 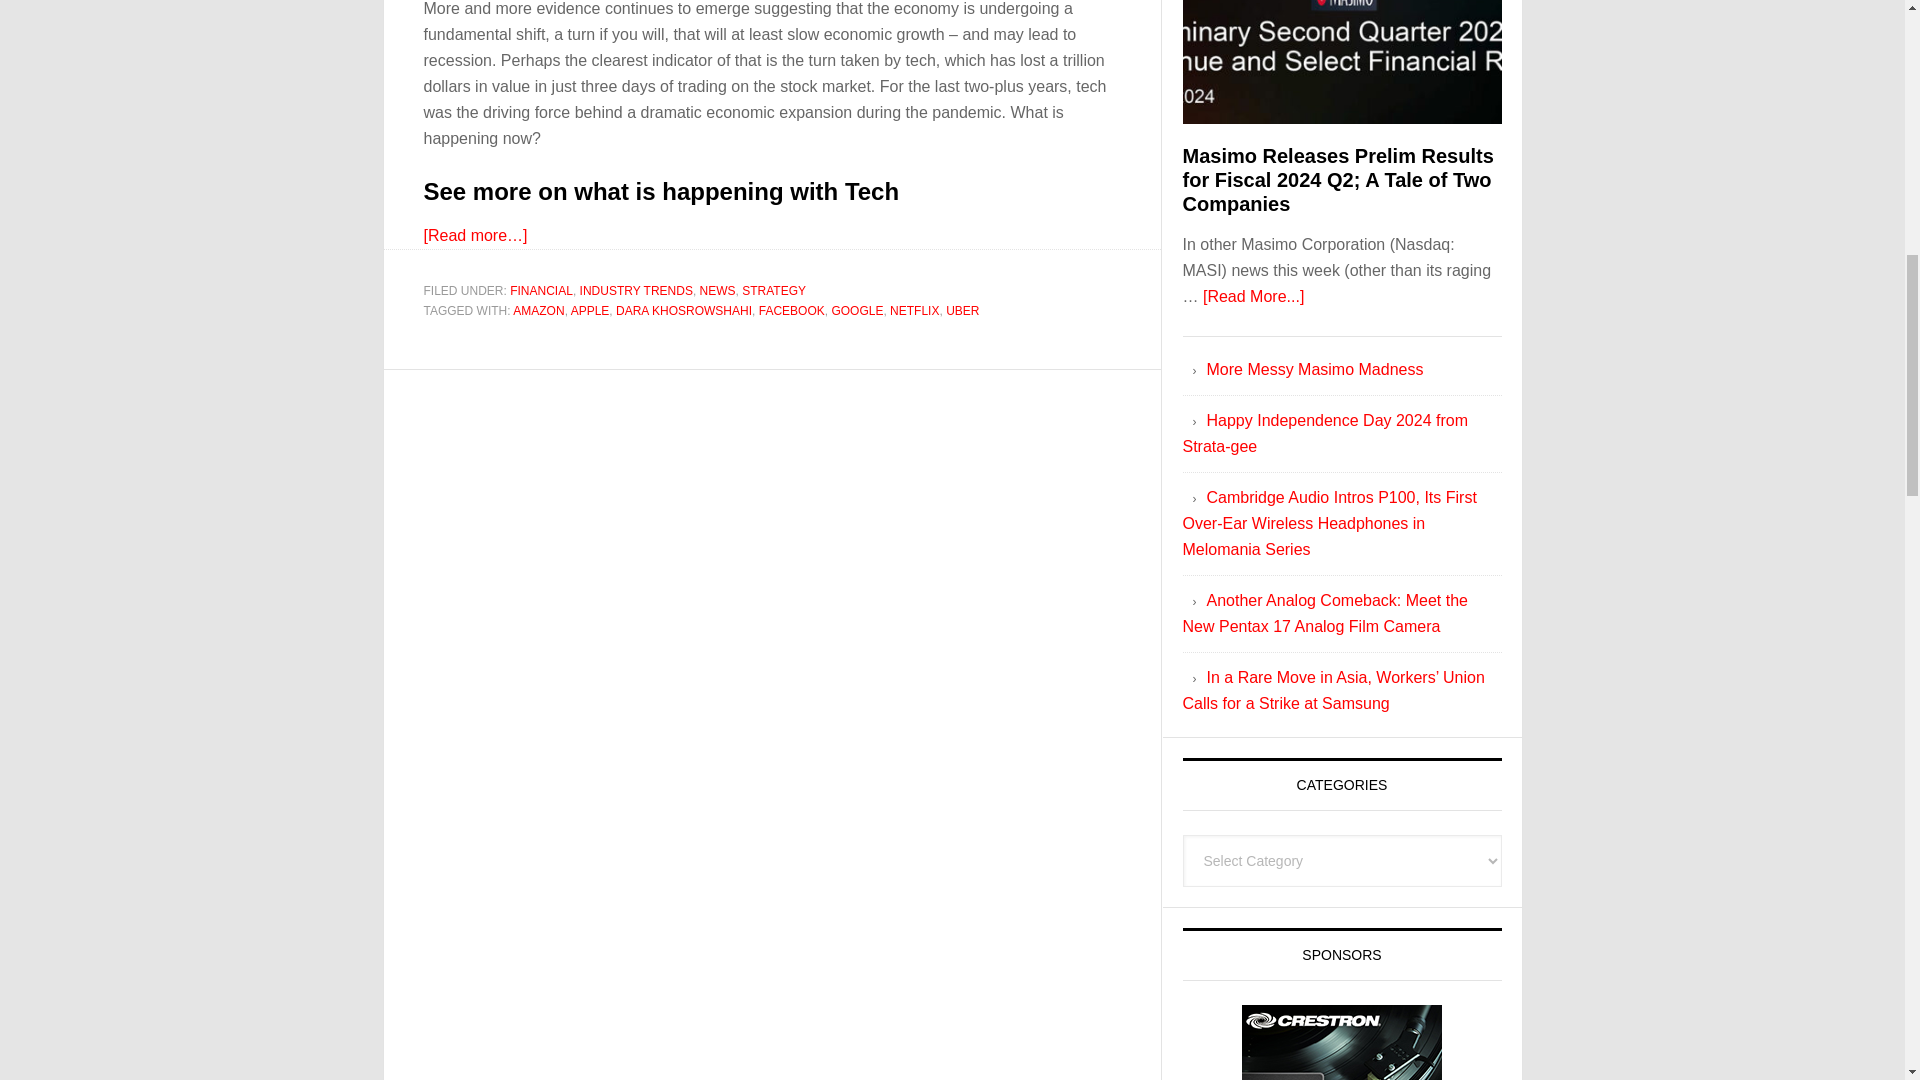 I want to click on UBER, so click(x=962, y=310).